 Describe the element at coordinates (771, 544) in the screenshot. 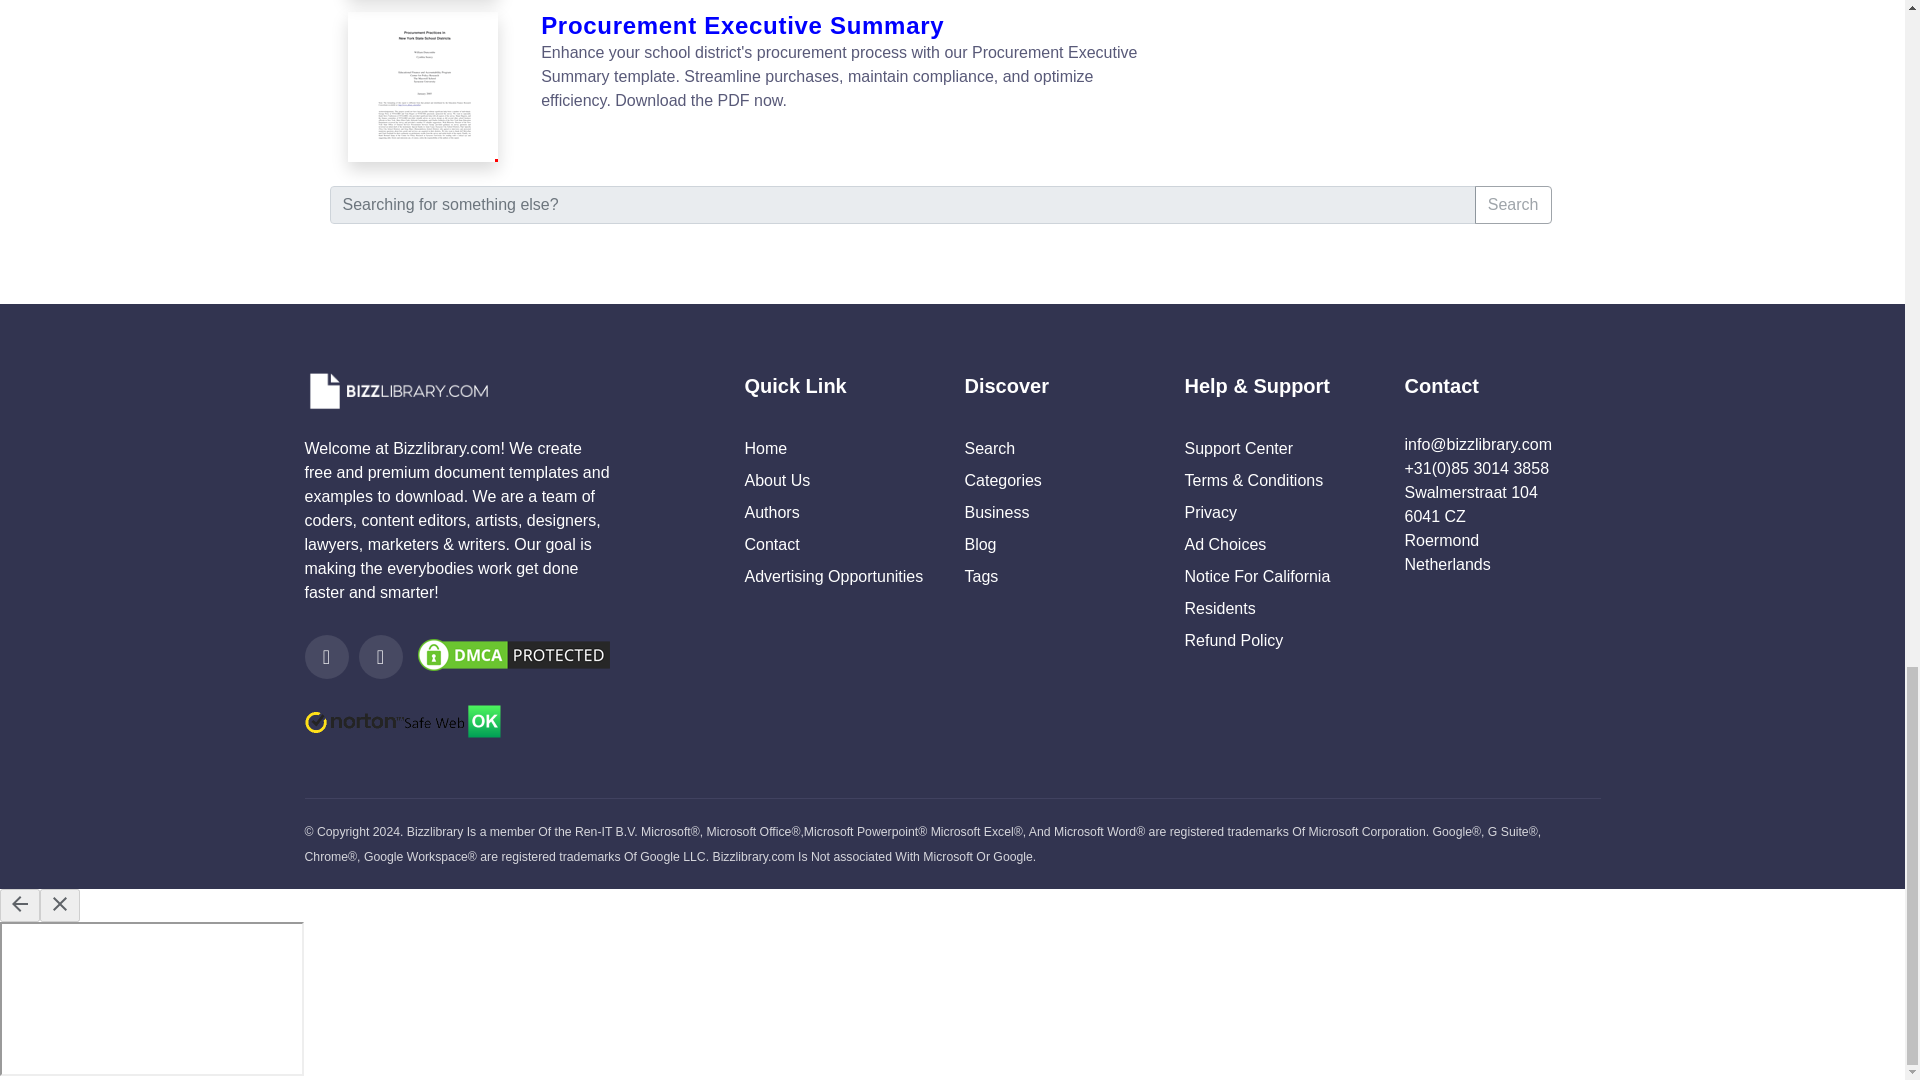

I see `Contact` at that location.